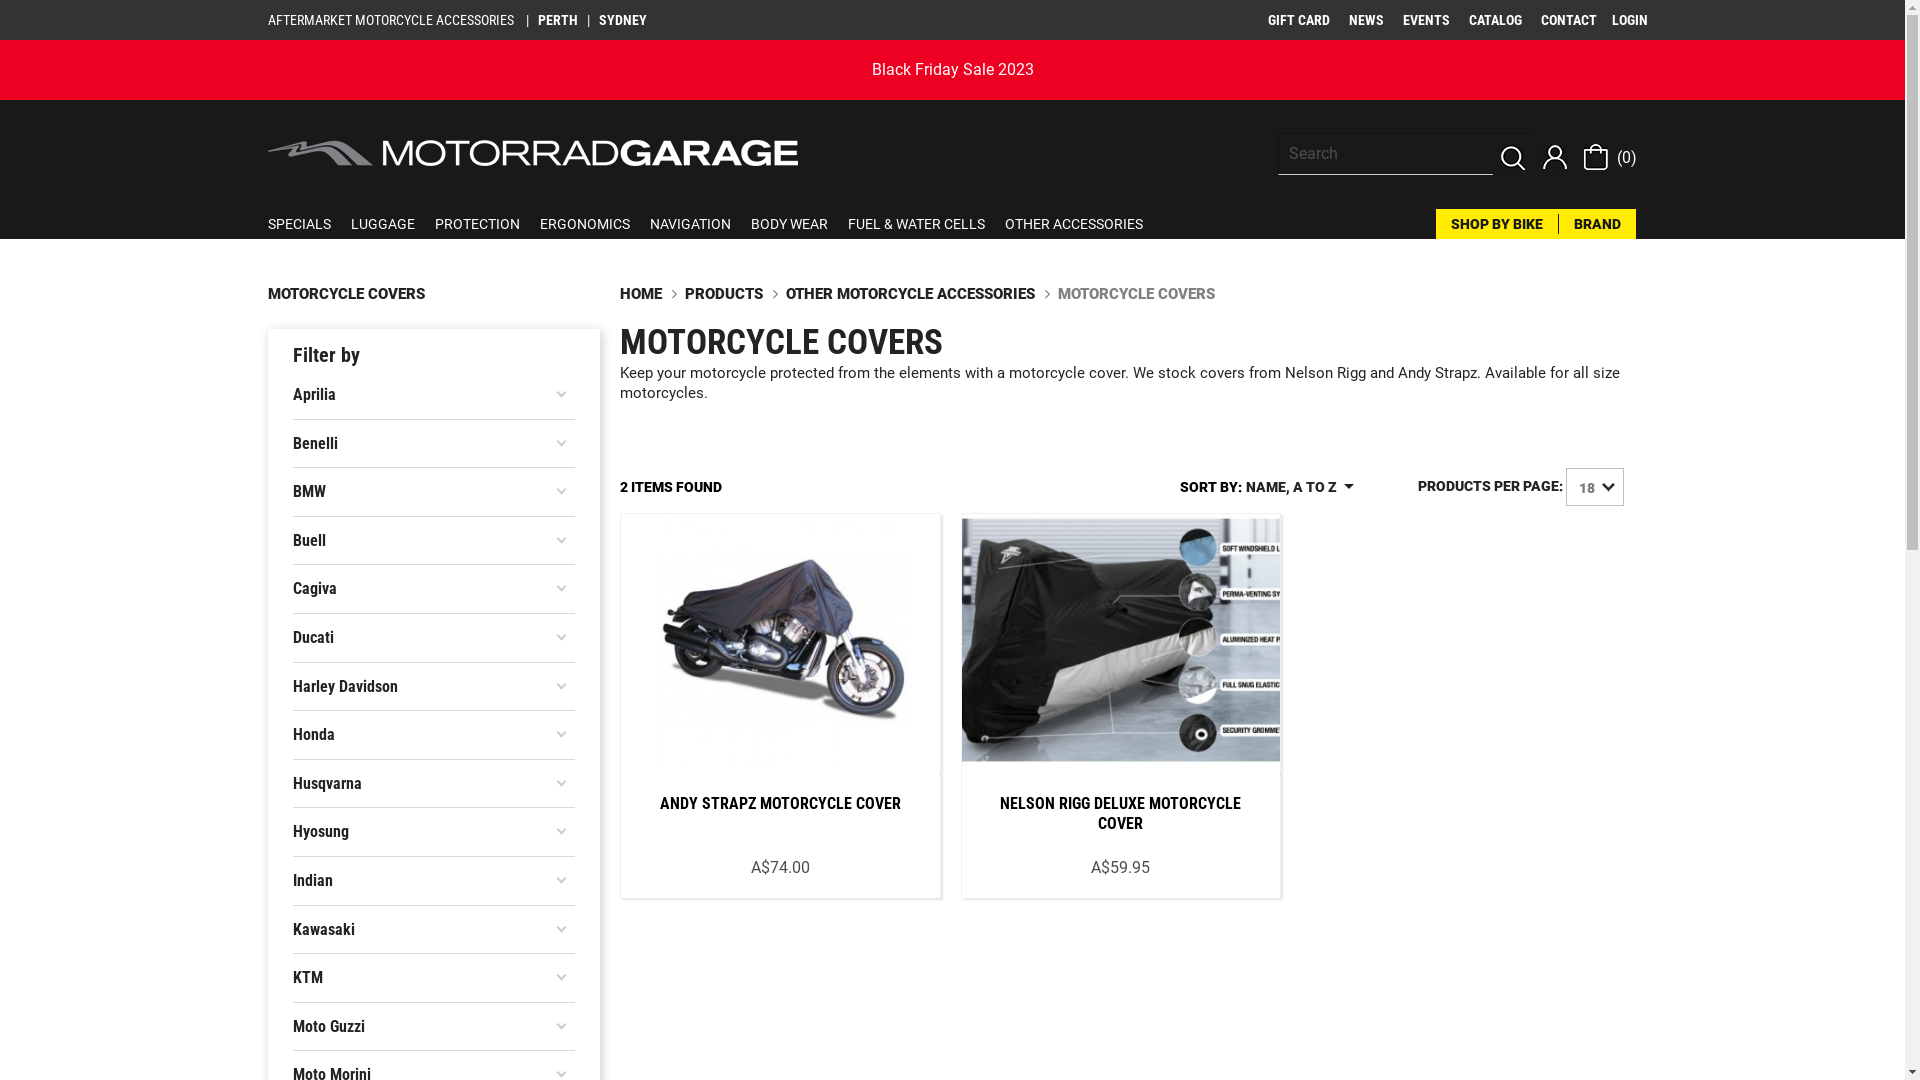 Image resolution: width=1920 pixels, height=1080 pixels. I want to click on CONTACT, so click(1568, 20).